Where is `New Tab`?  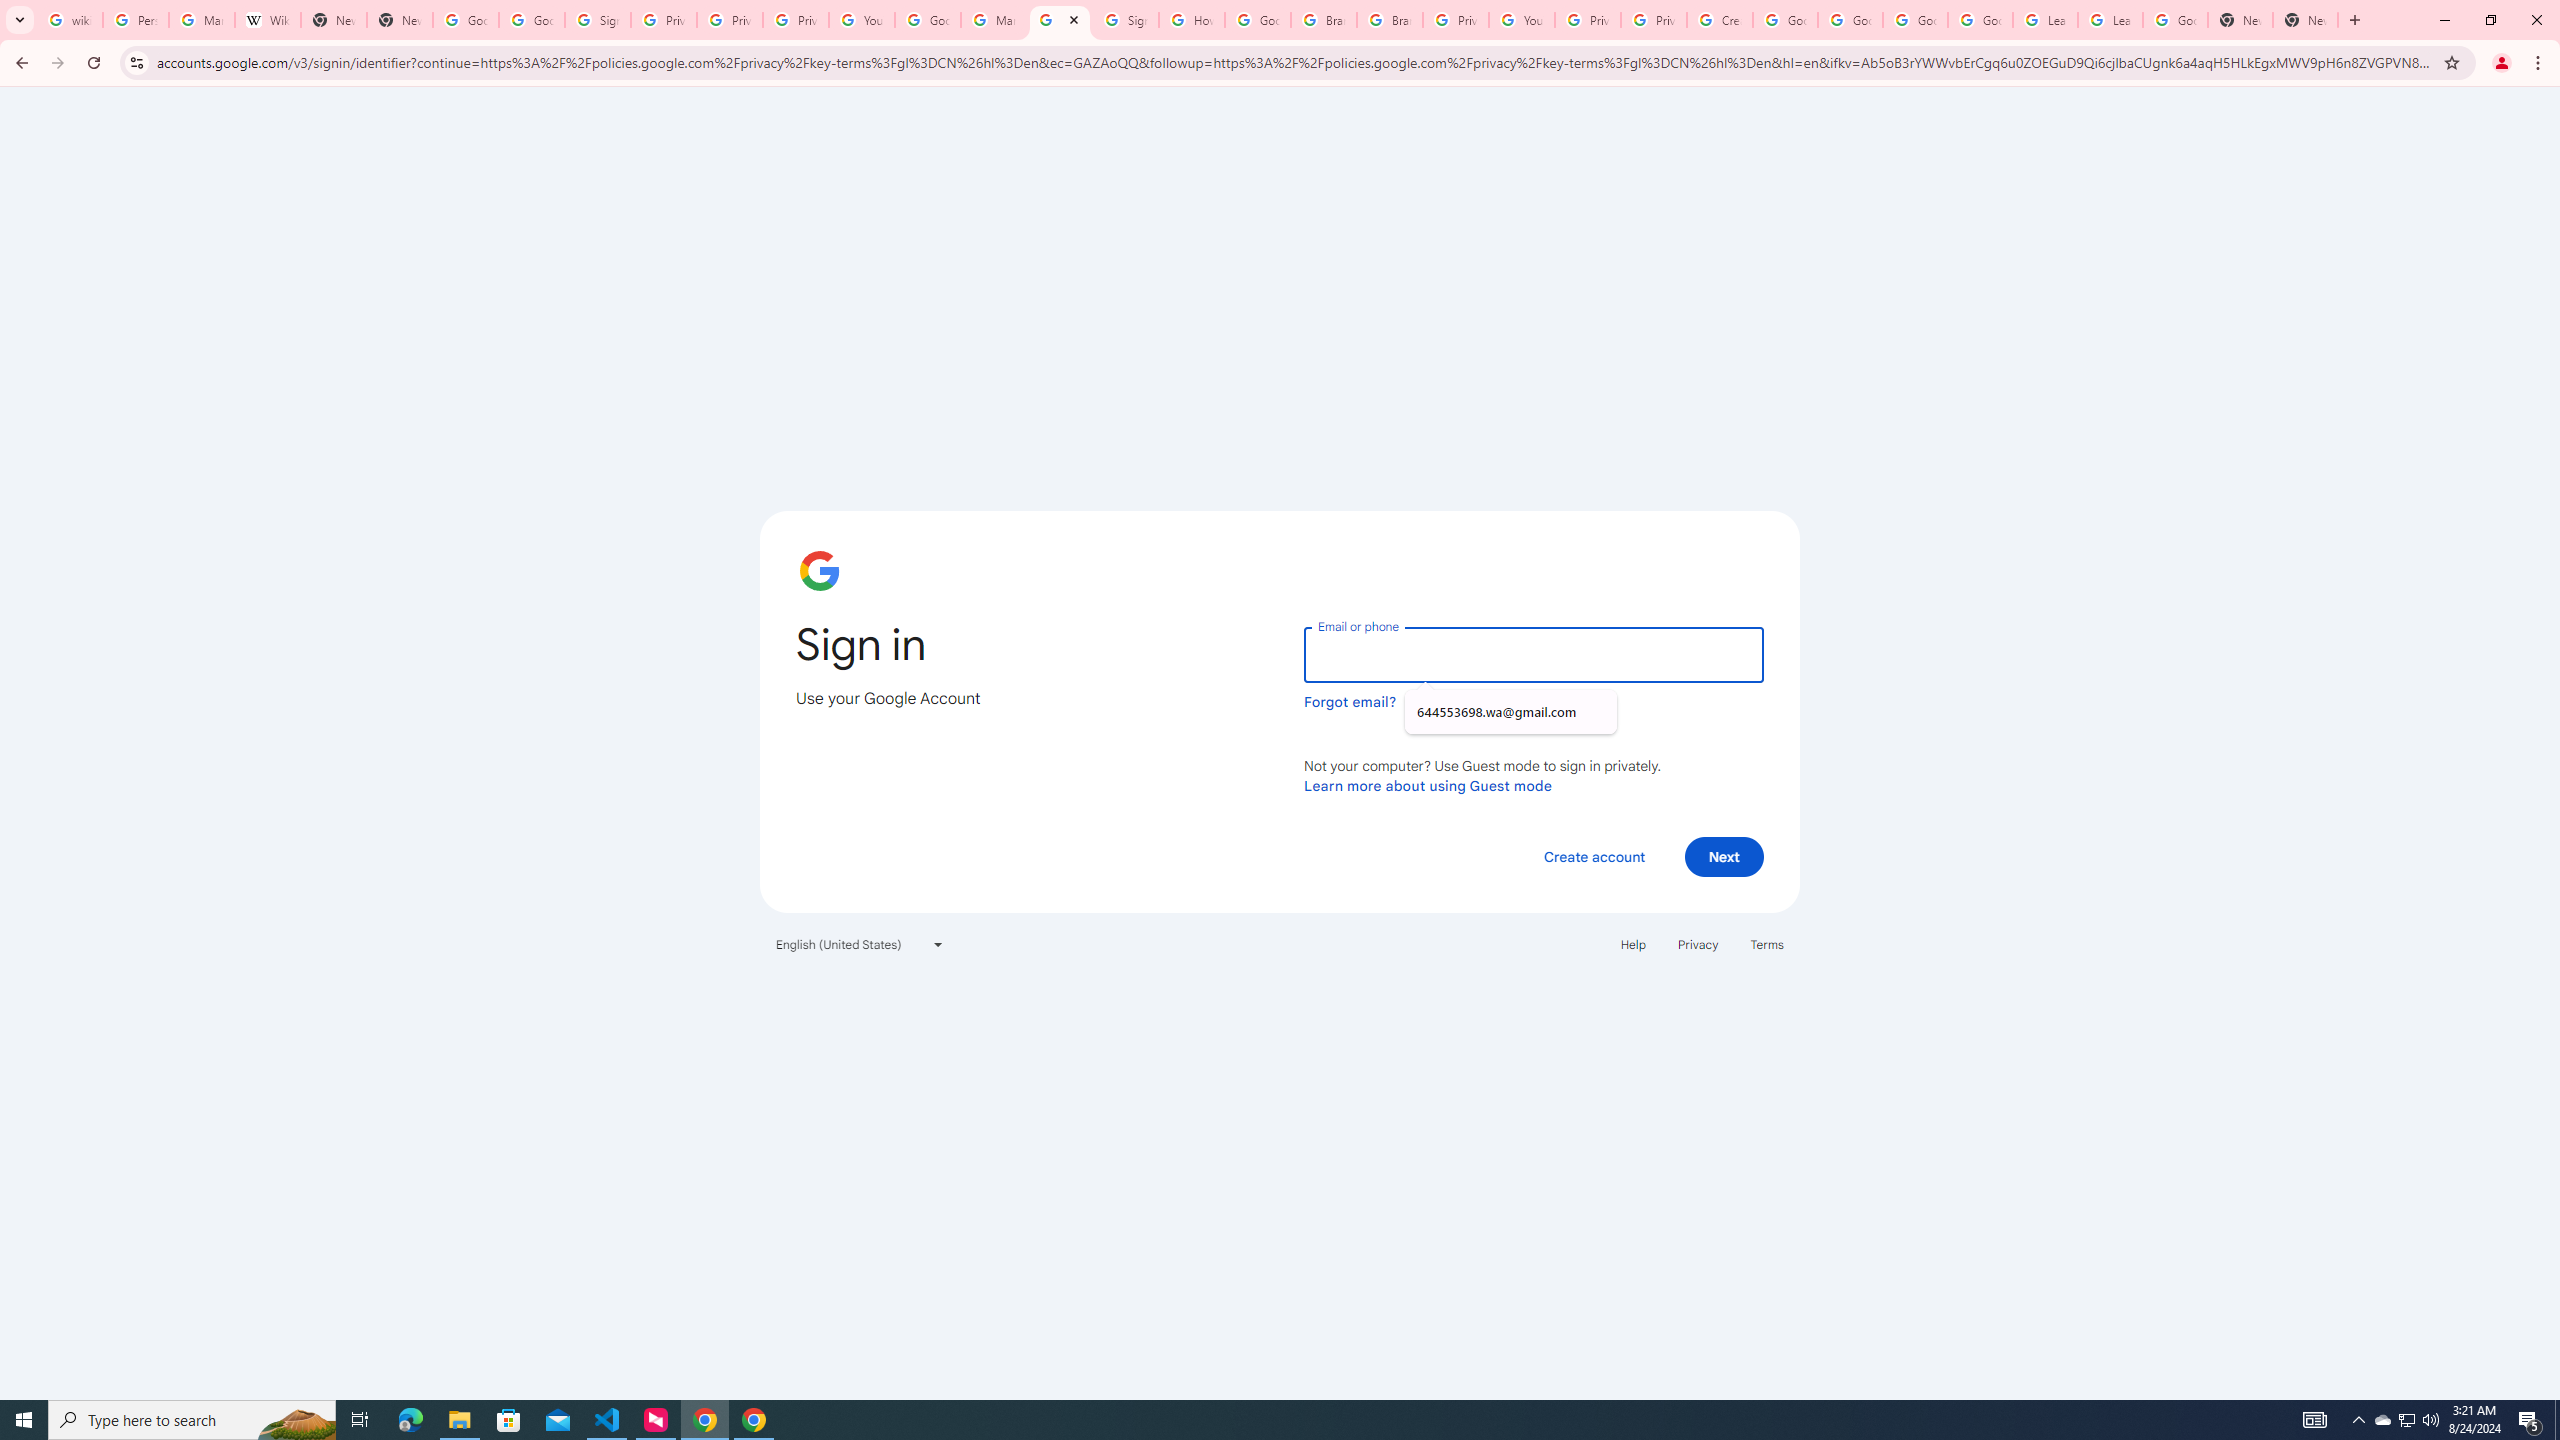
New Tab is located at coordinates (2240, 20).